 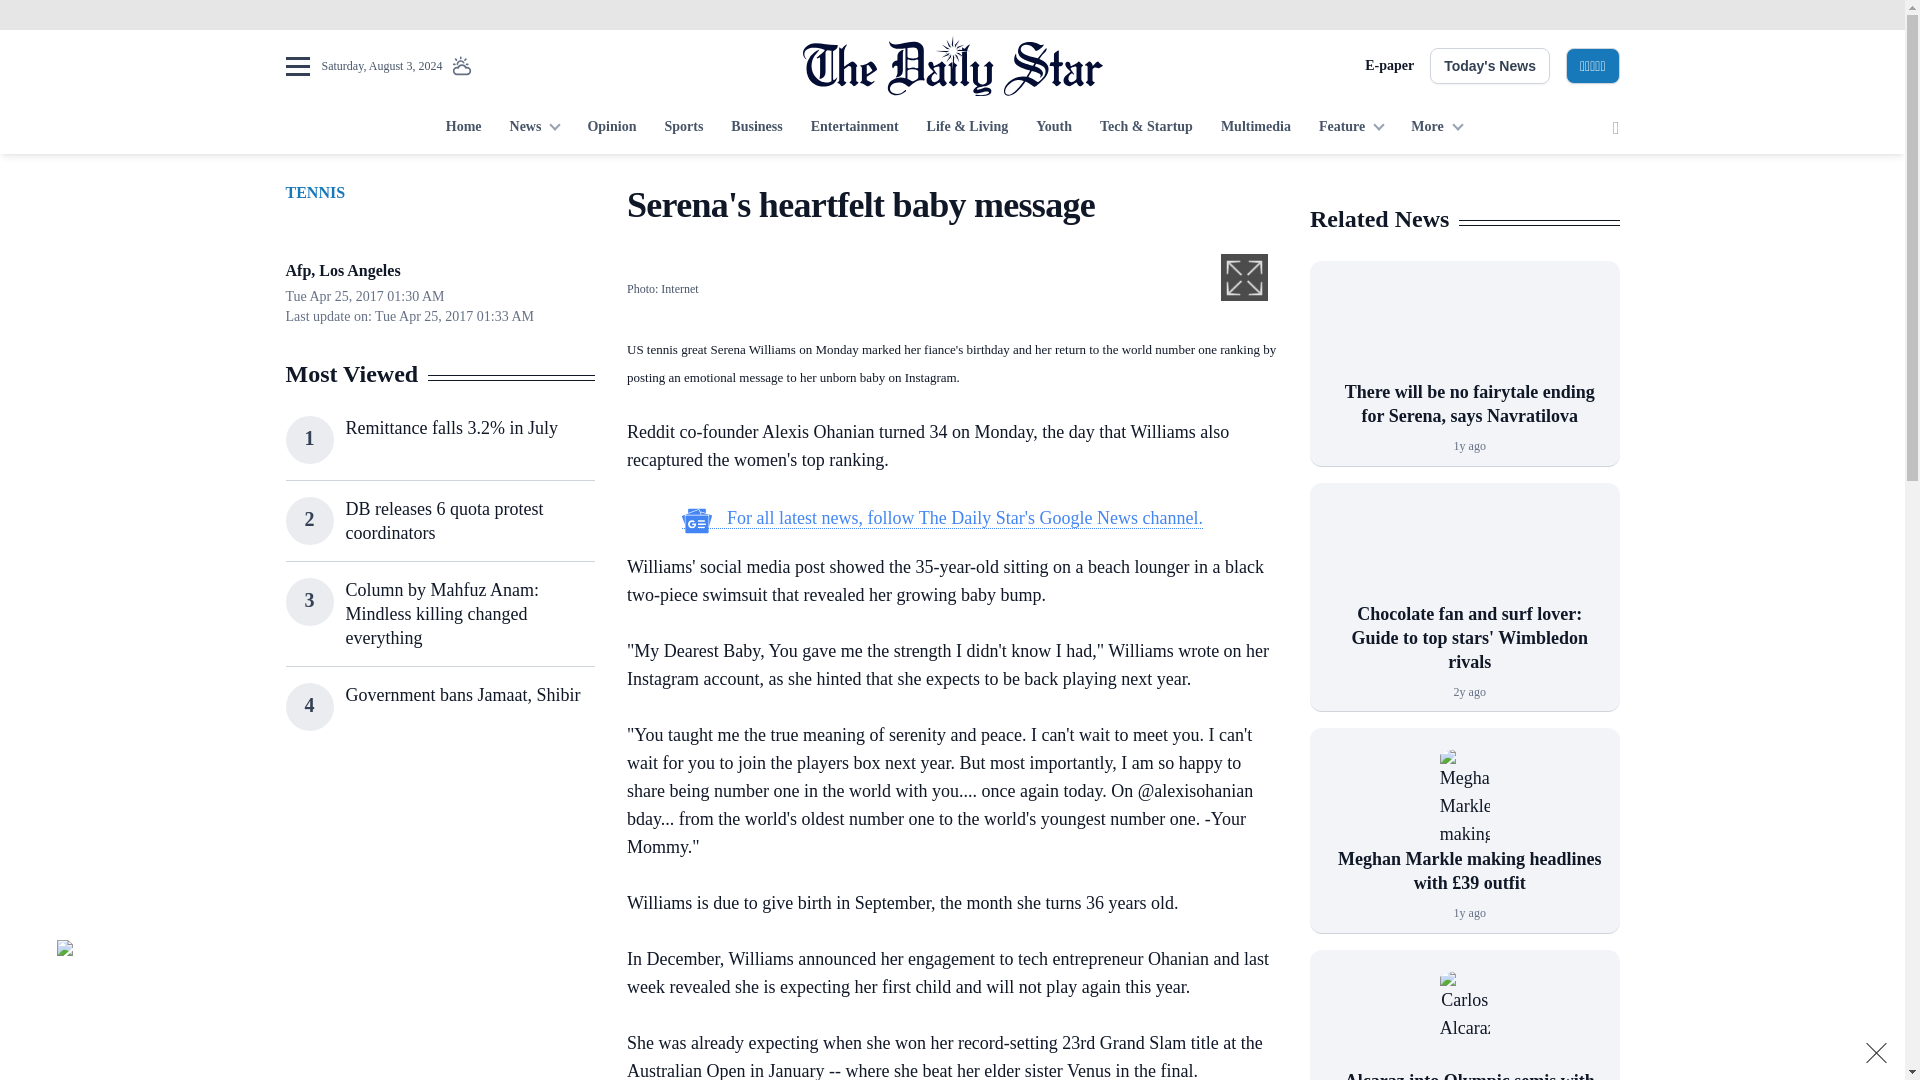 What do you see at coordinates (854, 128) in the screenshot?
I see `Entertainment` at bounding box center [854, 128].